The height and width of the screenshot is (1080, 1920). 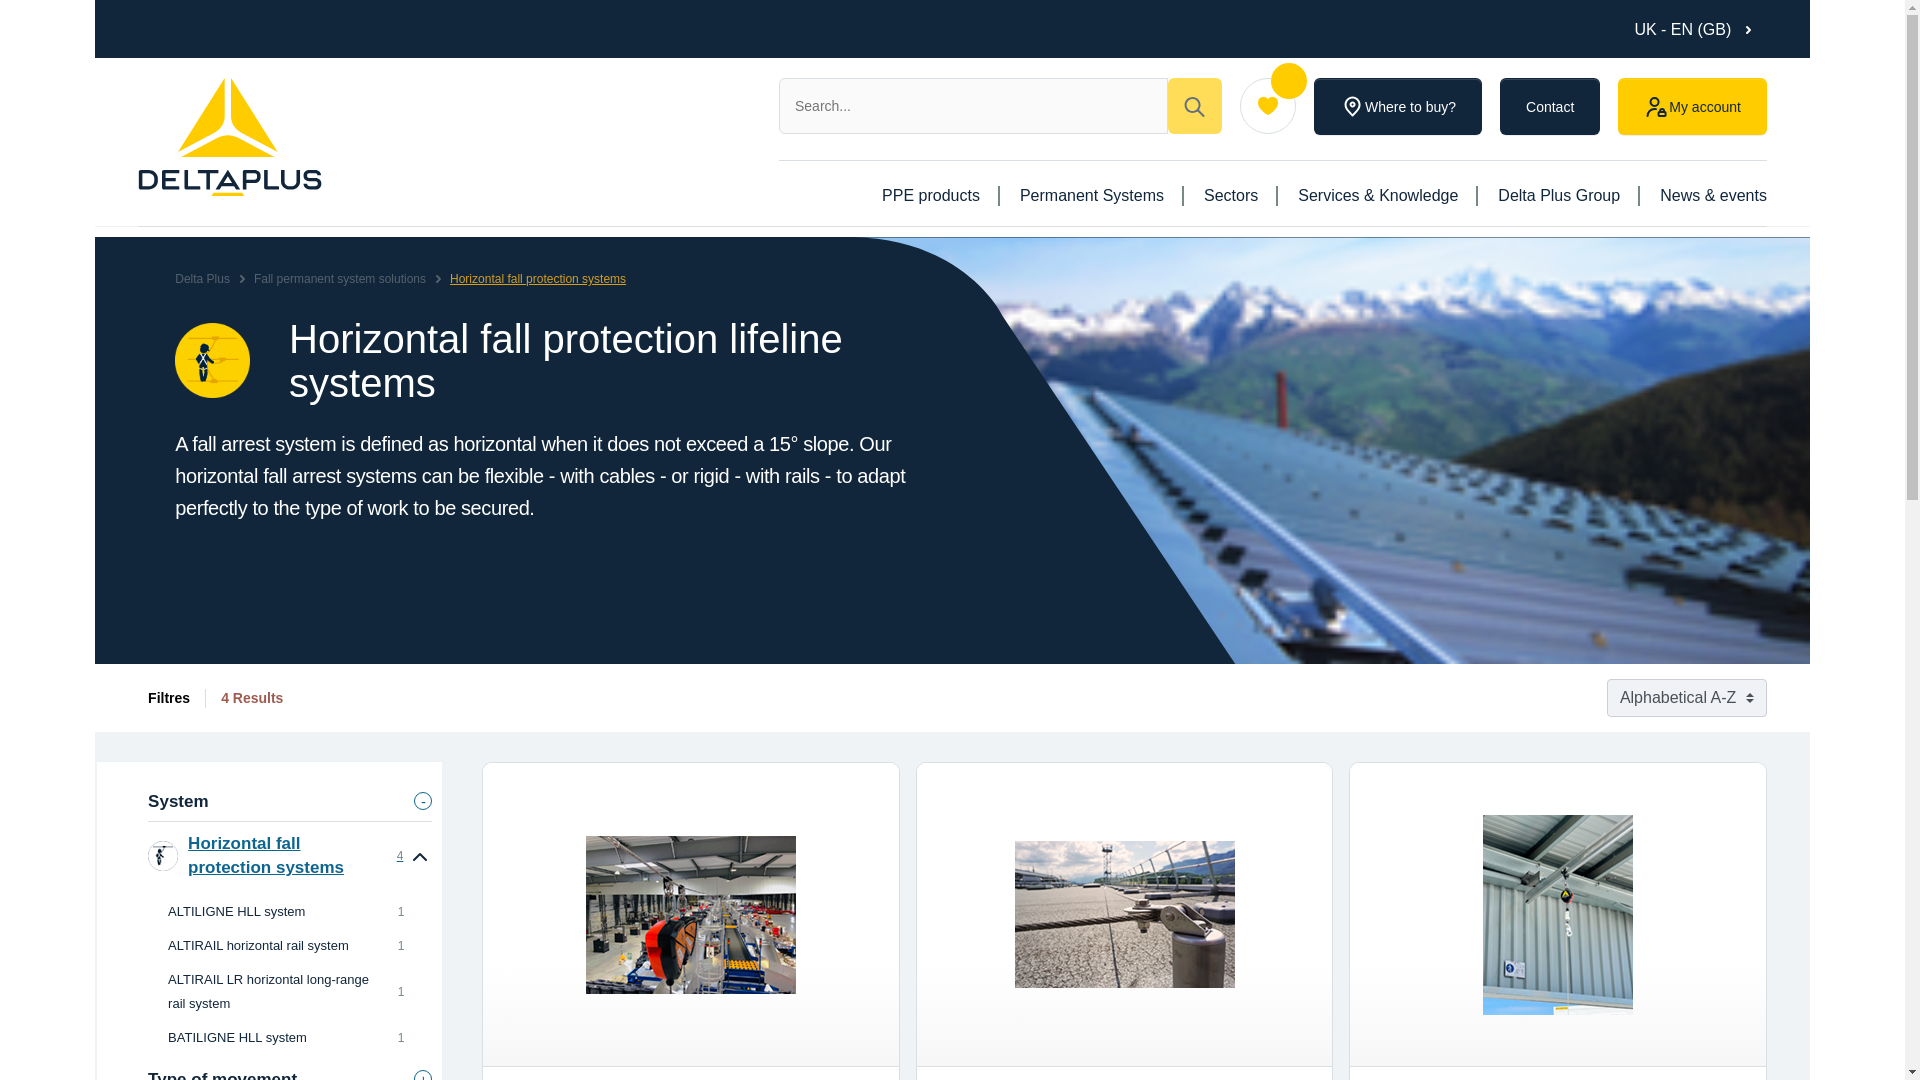 What do you see at coordinates (1194, 105) in the screenshot?
I see `Search` at bounding box center [1194, 105].